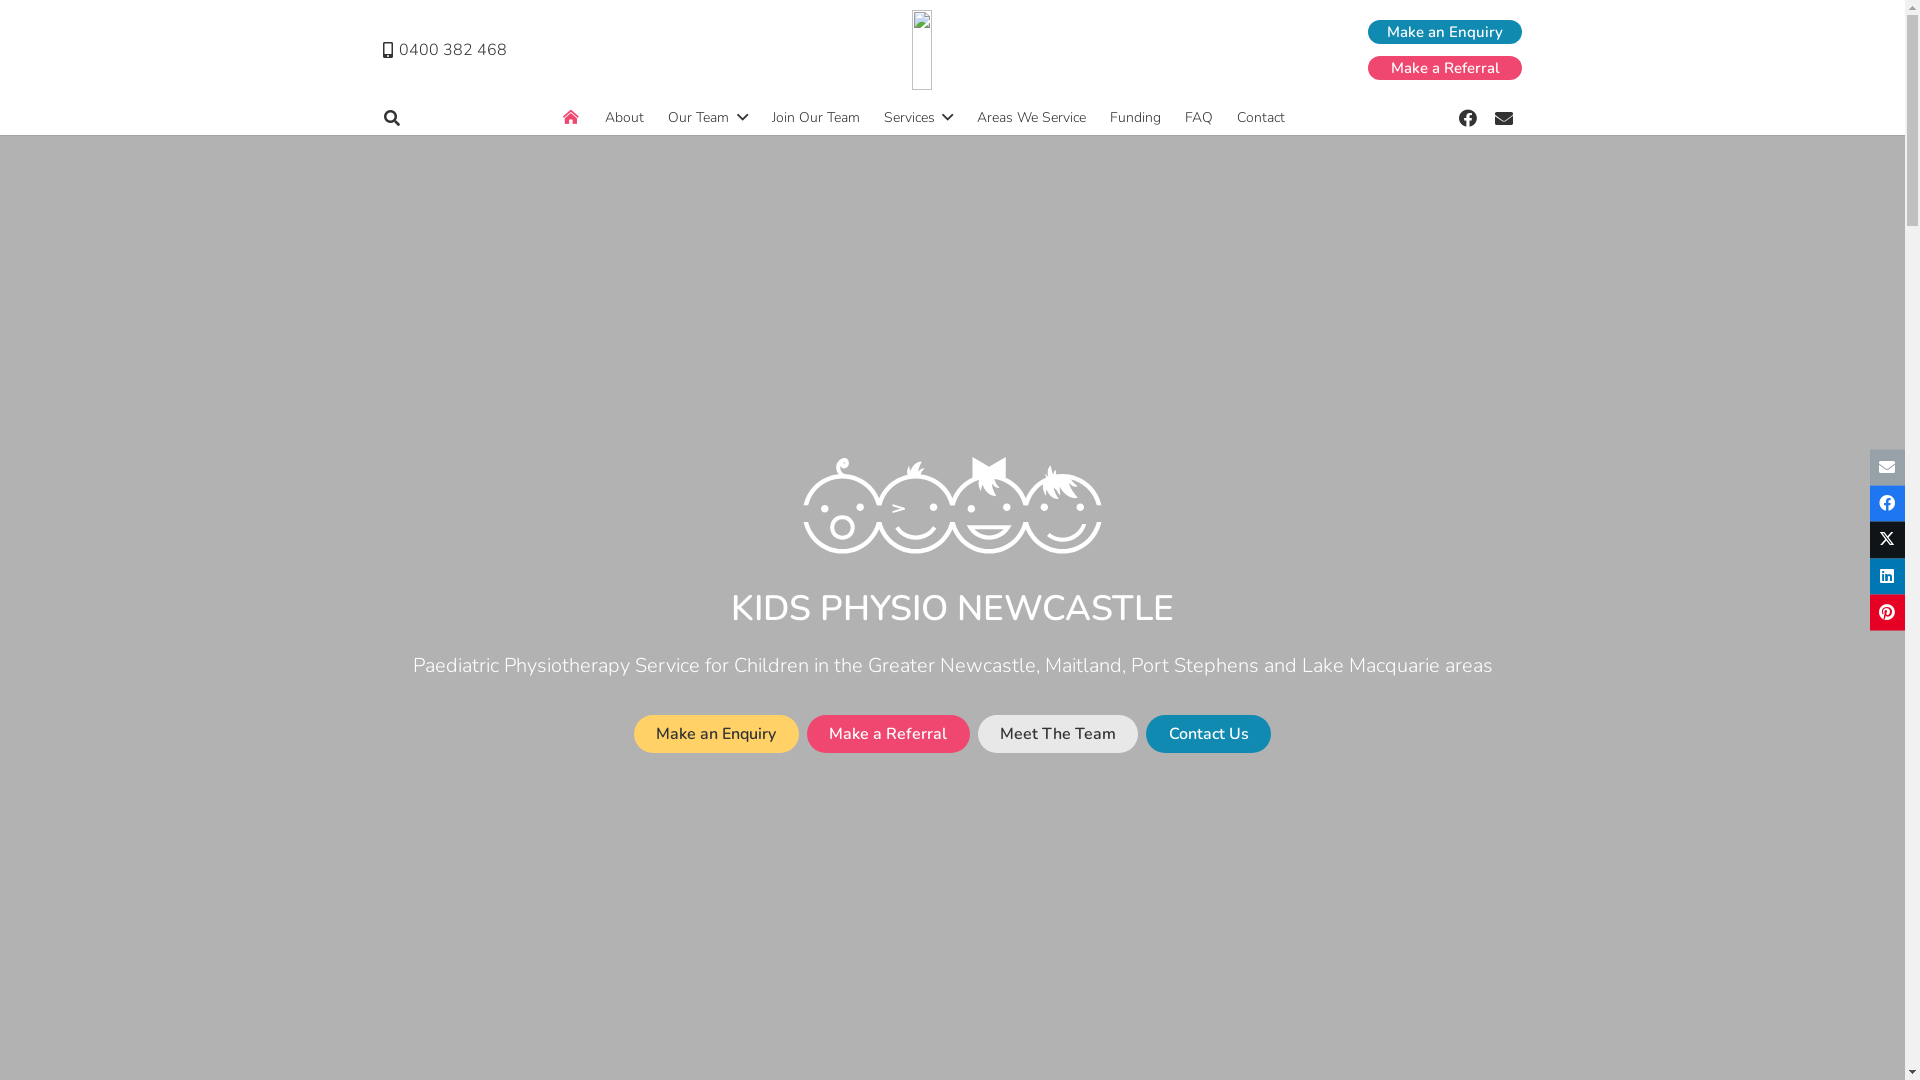 This screenshot has width=1920, height=1080. I want to click on Make a Referral, so click(888, 734).